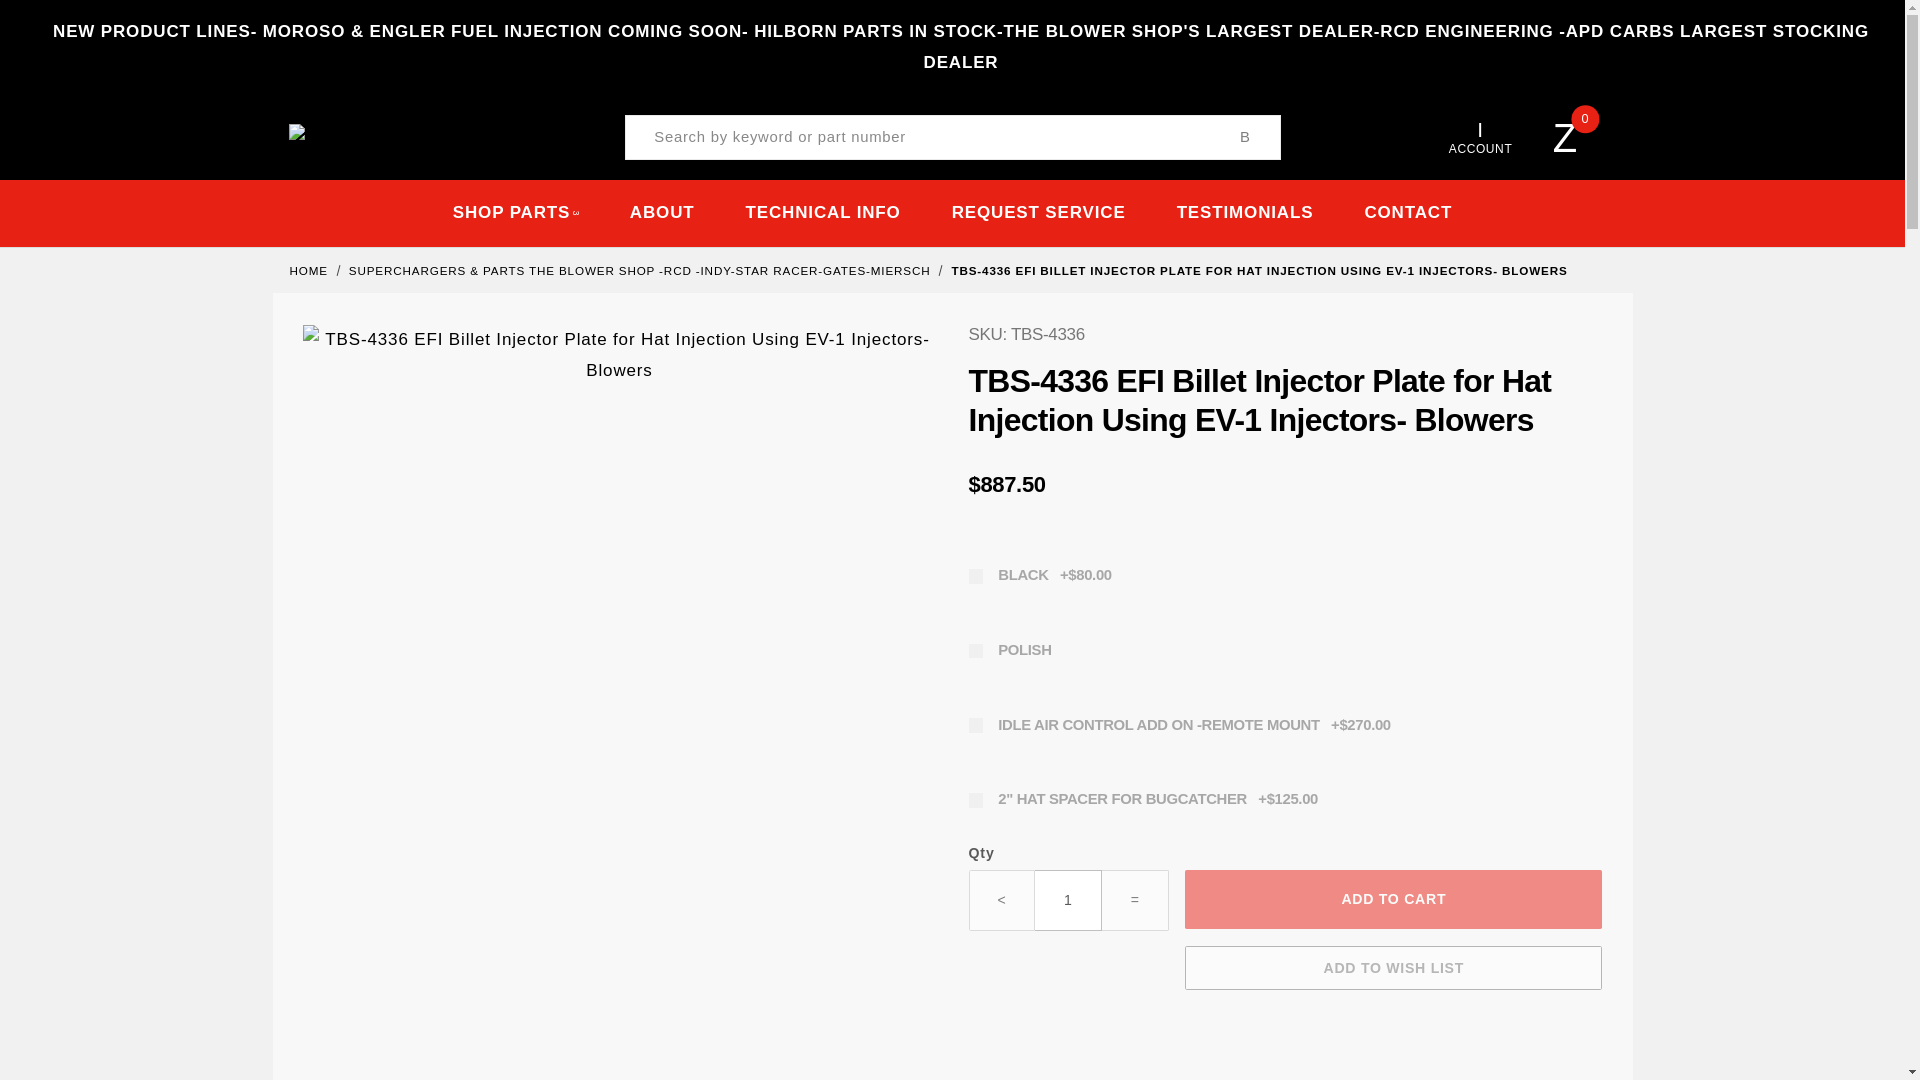  I want to click on Alkydigger Fuel Injection-Superchargers-Ignitions, so click(381, 136).